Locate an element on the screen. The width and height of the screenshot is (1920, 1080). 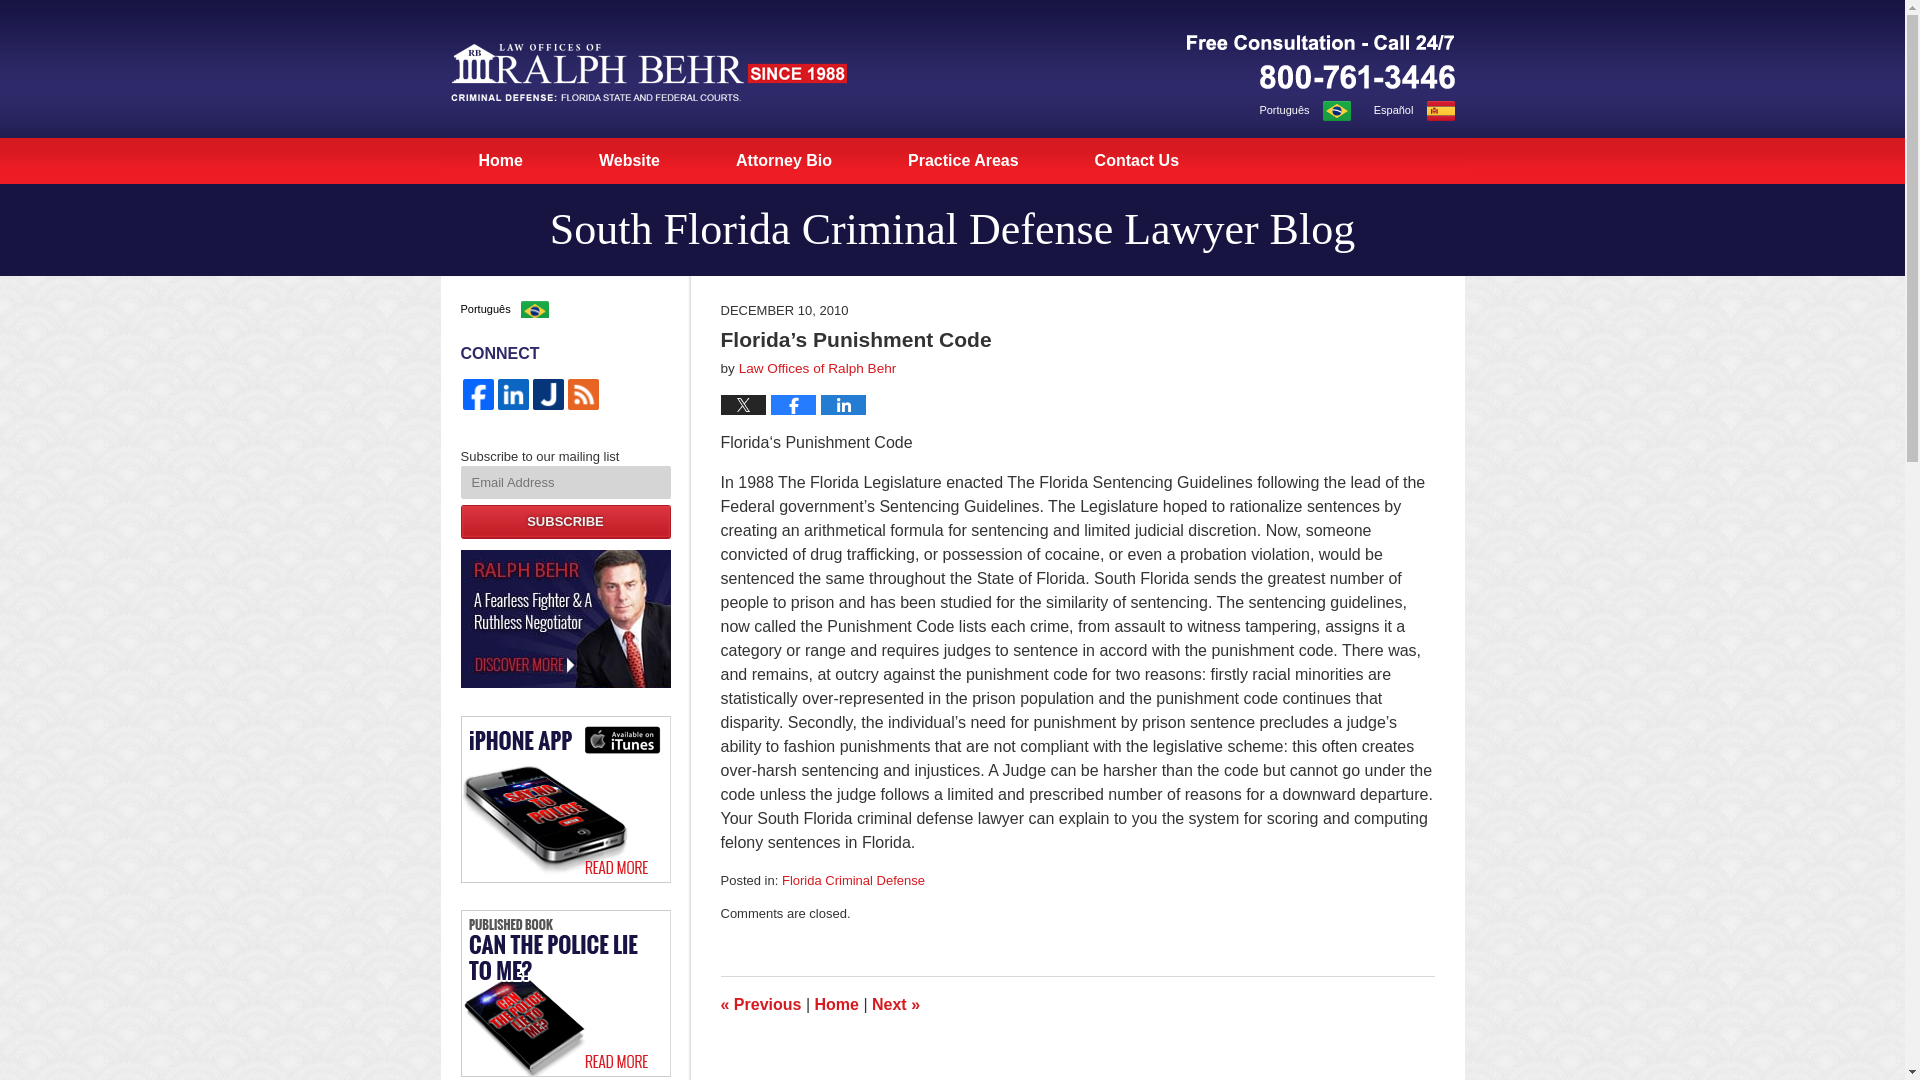
SAY NO TO POLICE is located at coordinates (760, 1004).